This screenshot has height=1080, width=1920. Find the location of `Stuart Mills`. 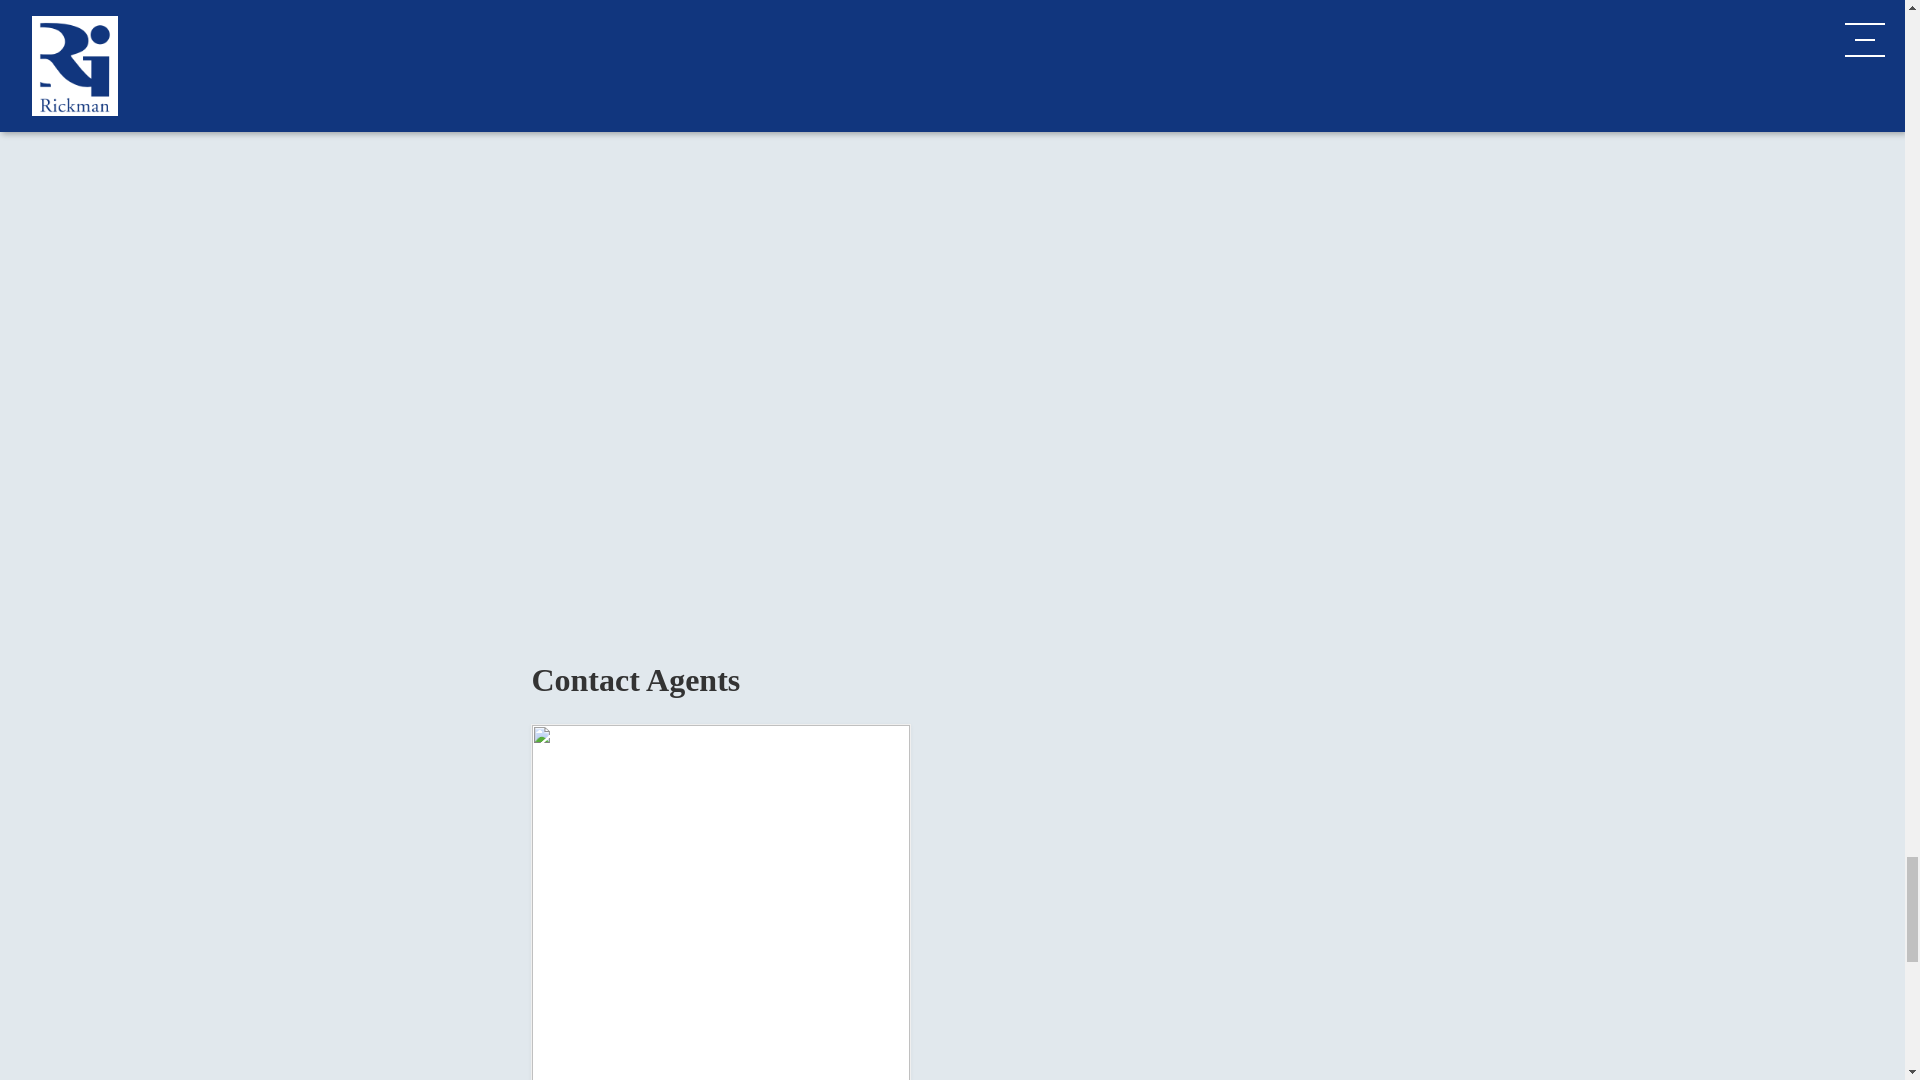

Stuart Mills is located at coordinates (720, 902).